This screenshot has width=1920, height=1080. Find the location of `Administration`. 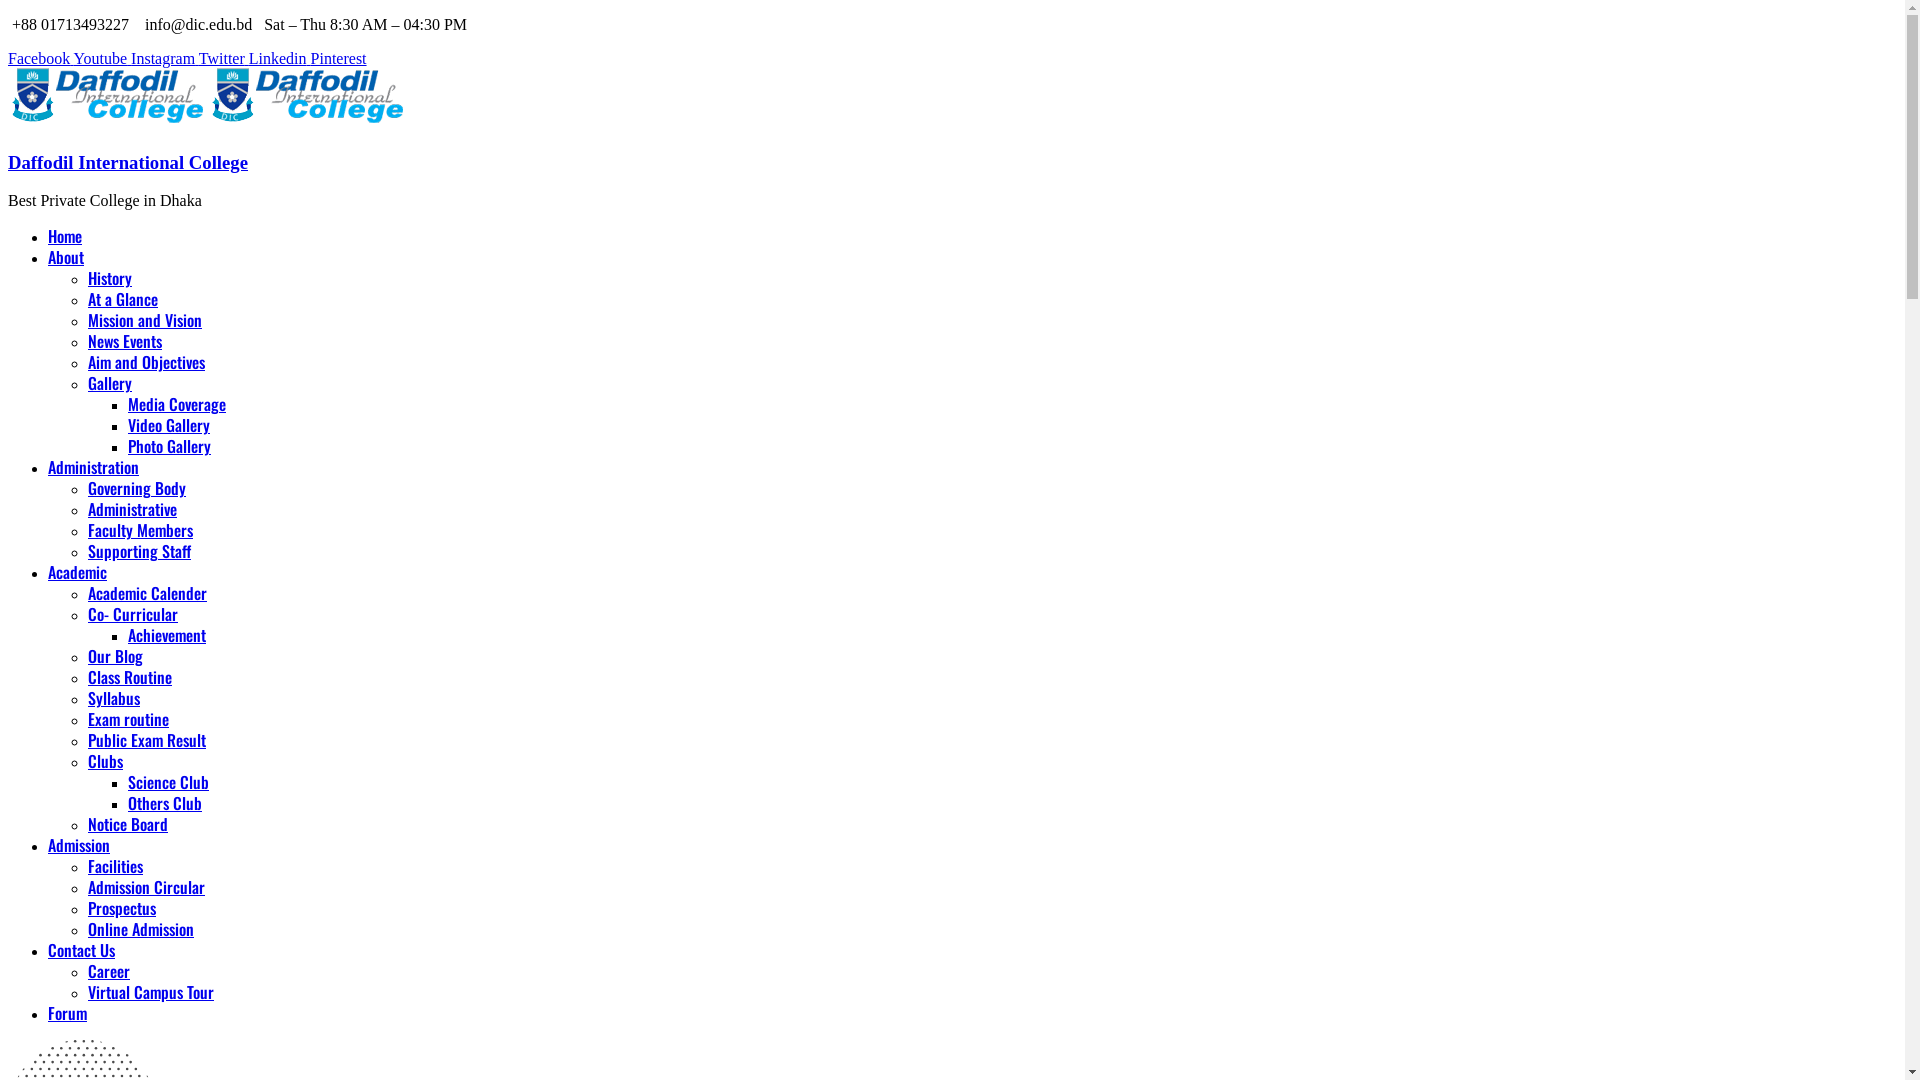

Administration is located at coordinates (94, 468).